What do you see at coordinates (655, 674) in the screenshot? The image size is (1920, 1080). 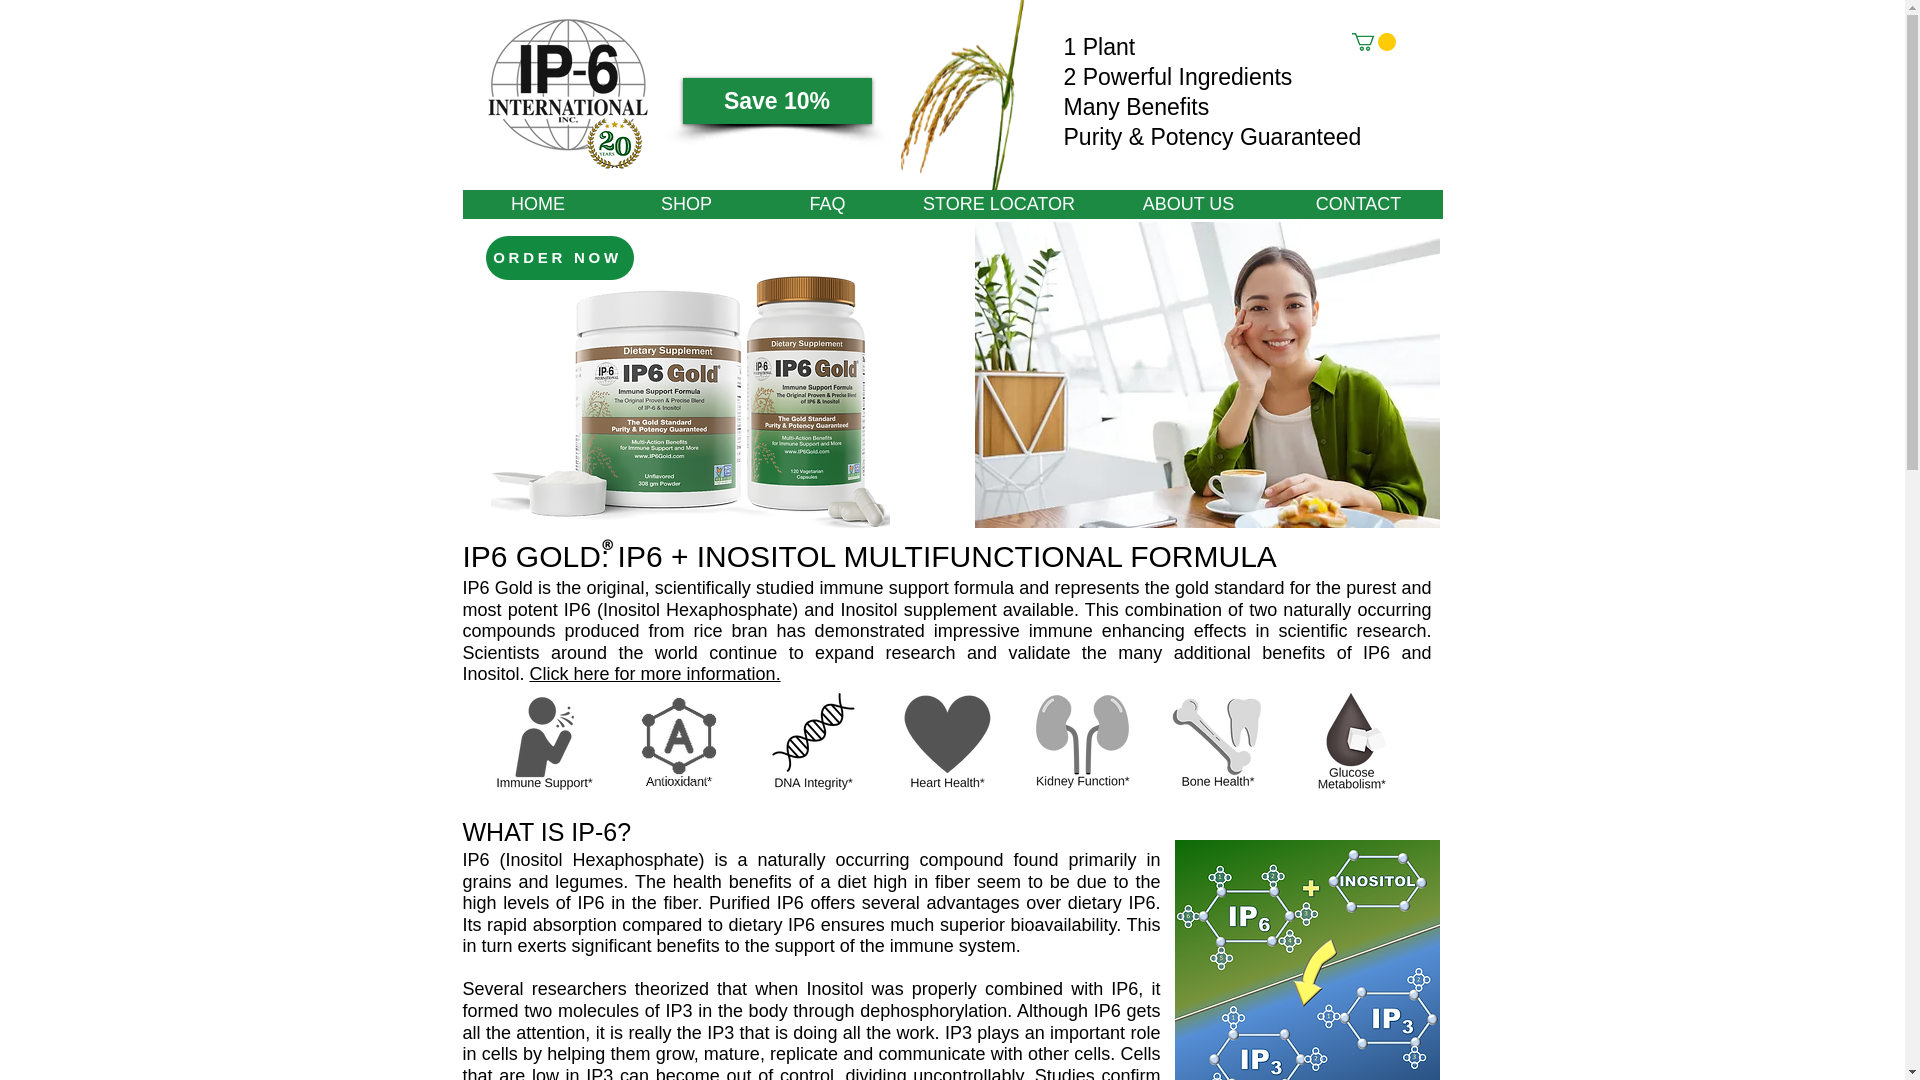 I see `Click here for more information.` at bounding box center [655, 674].